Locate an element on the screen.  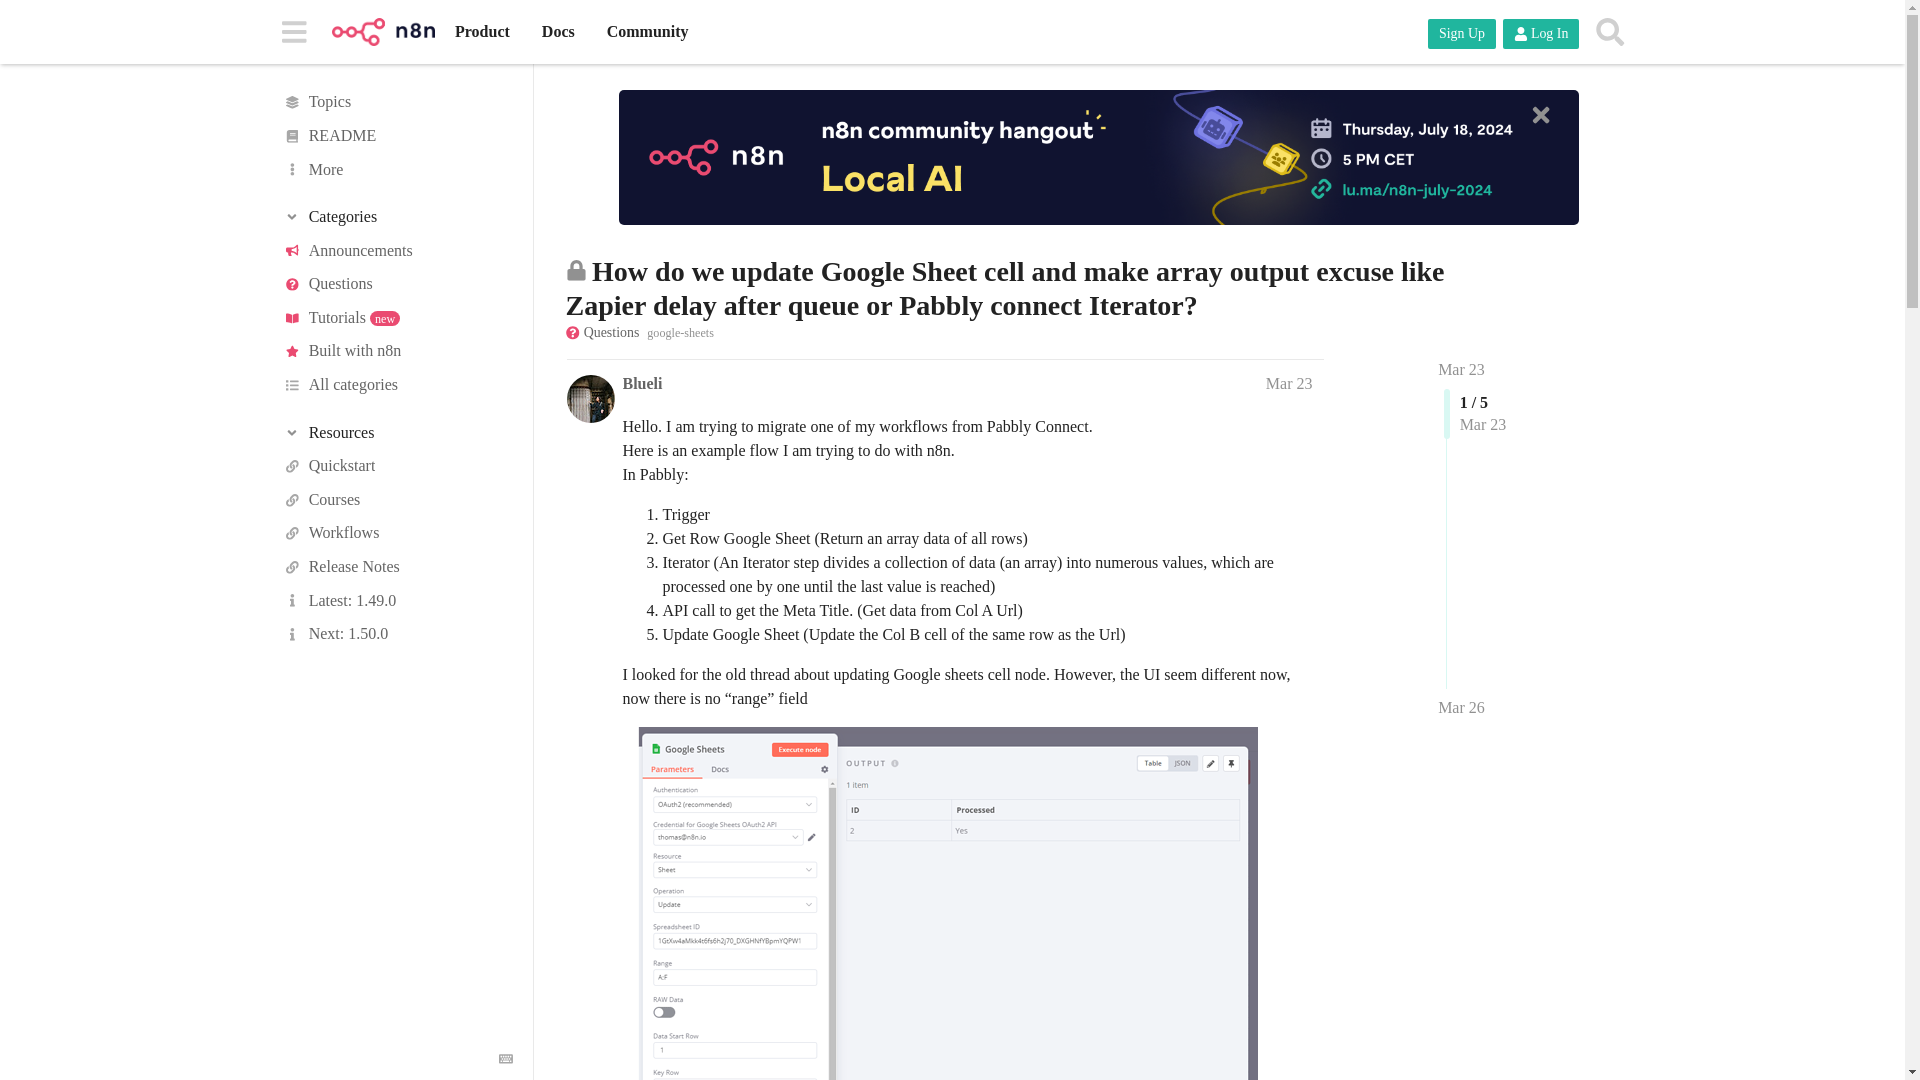
Topics is located at coordinates (397, 102).